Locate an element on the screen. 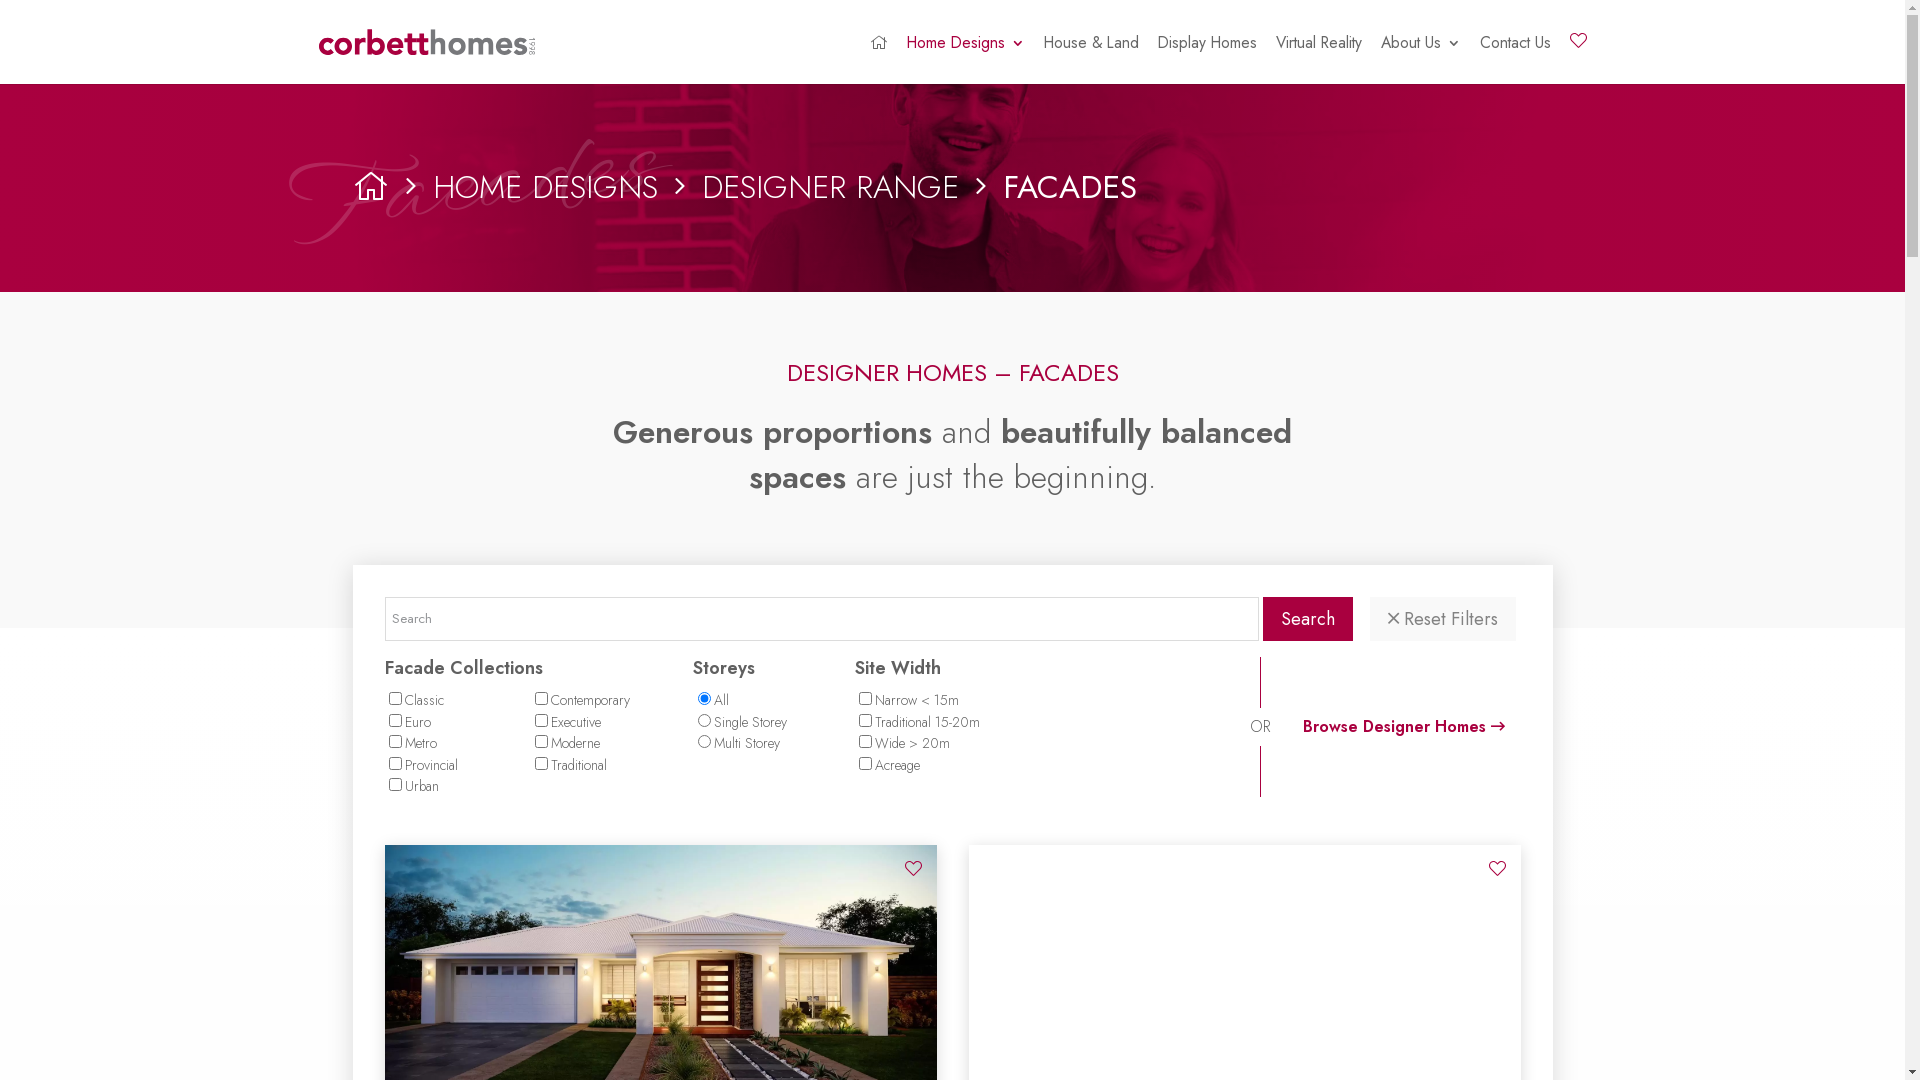 Image resolution: width=1920 pixels, height=1080 pixels. Reset Filters is located at coordinates (1443, 619).